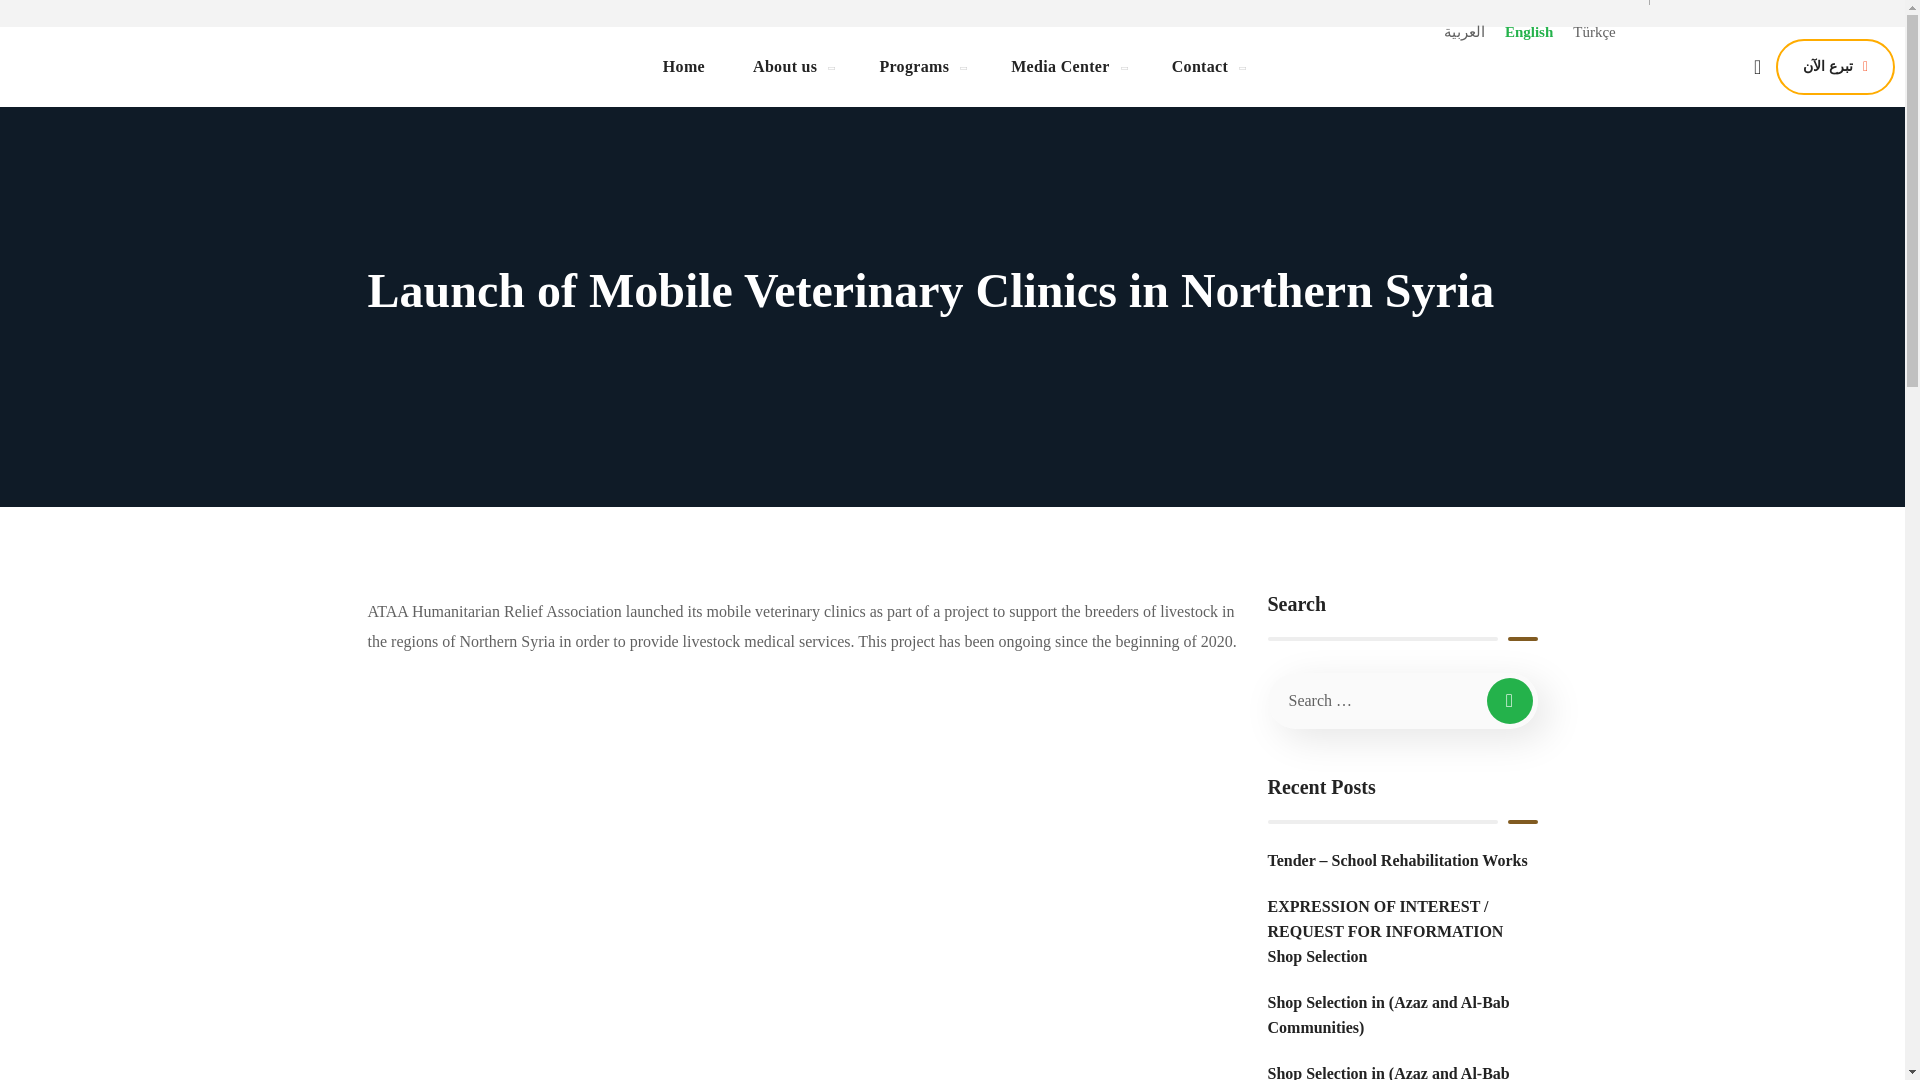 The image size is (1920, 1080). I want to click on Instagram, so click(1833, 3).